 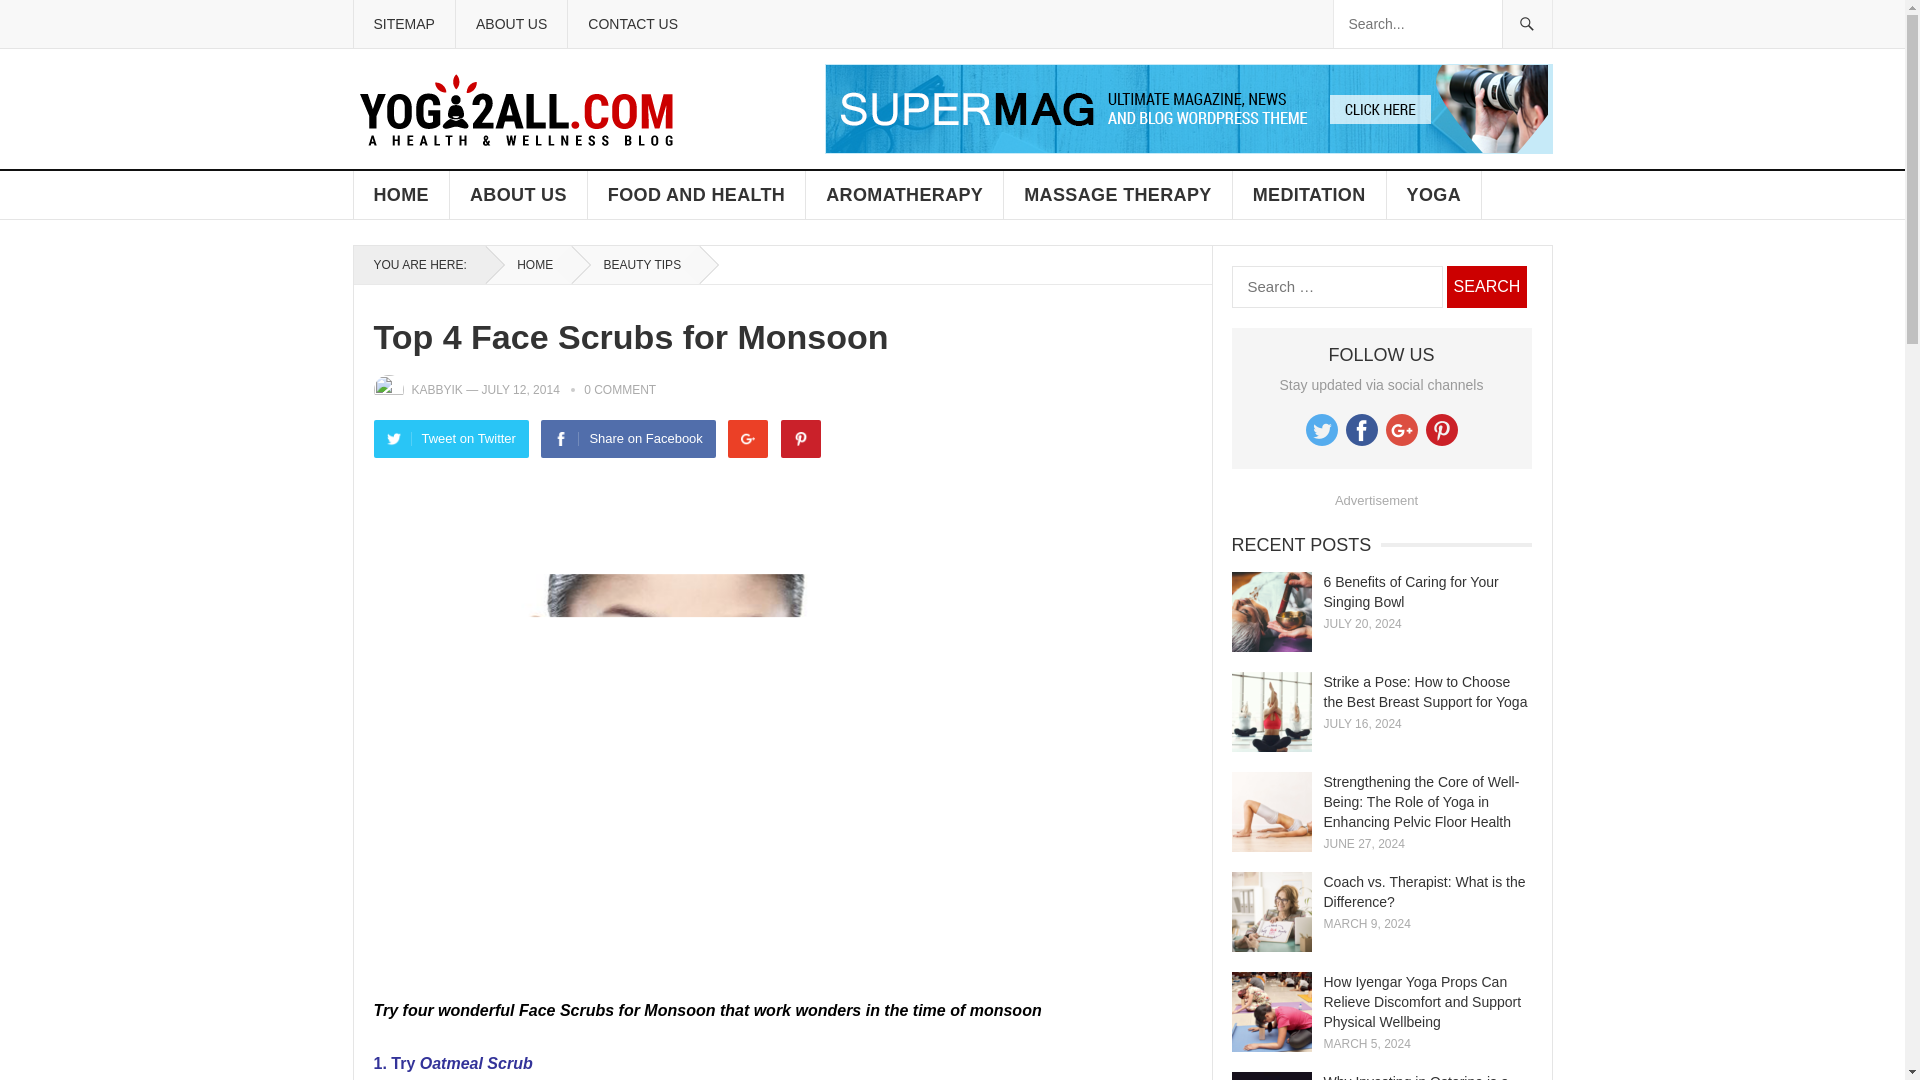 What do you see at coordinates (632, 24) in the screenshot?
I see `CONTACT US` at bounding box center [632, 24].